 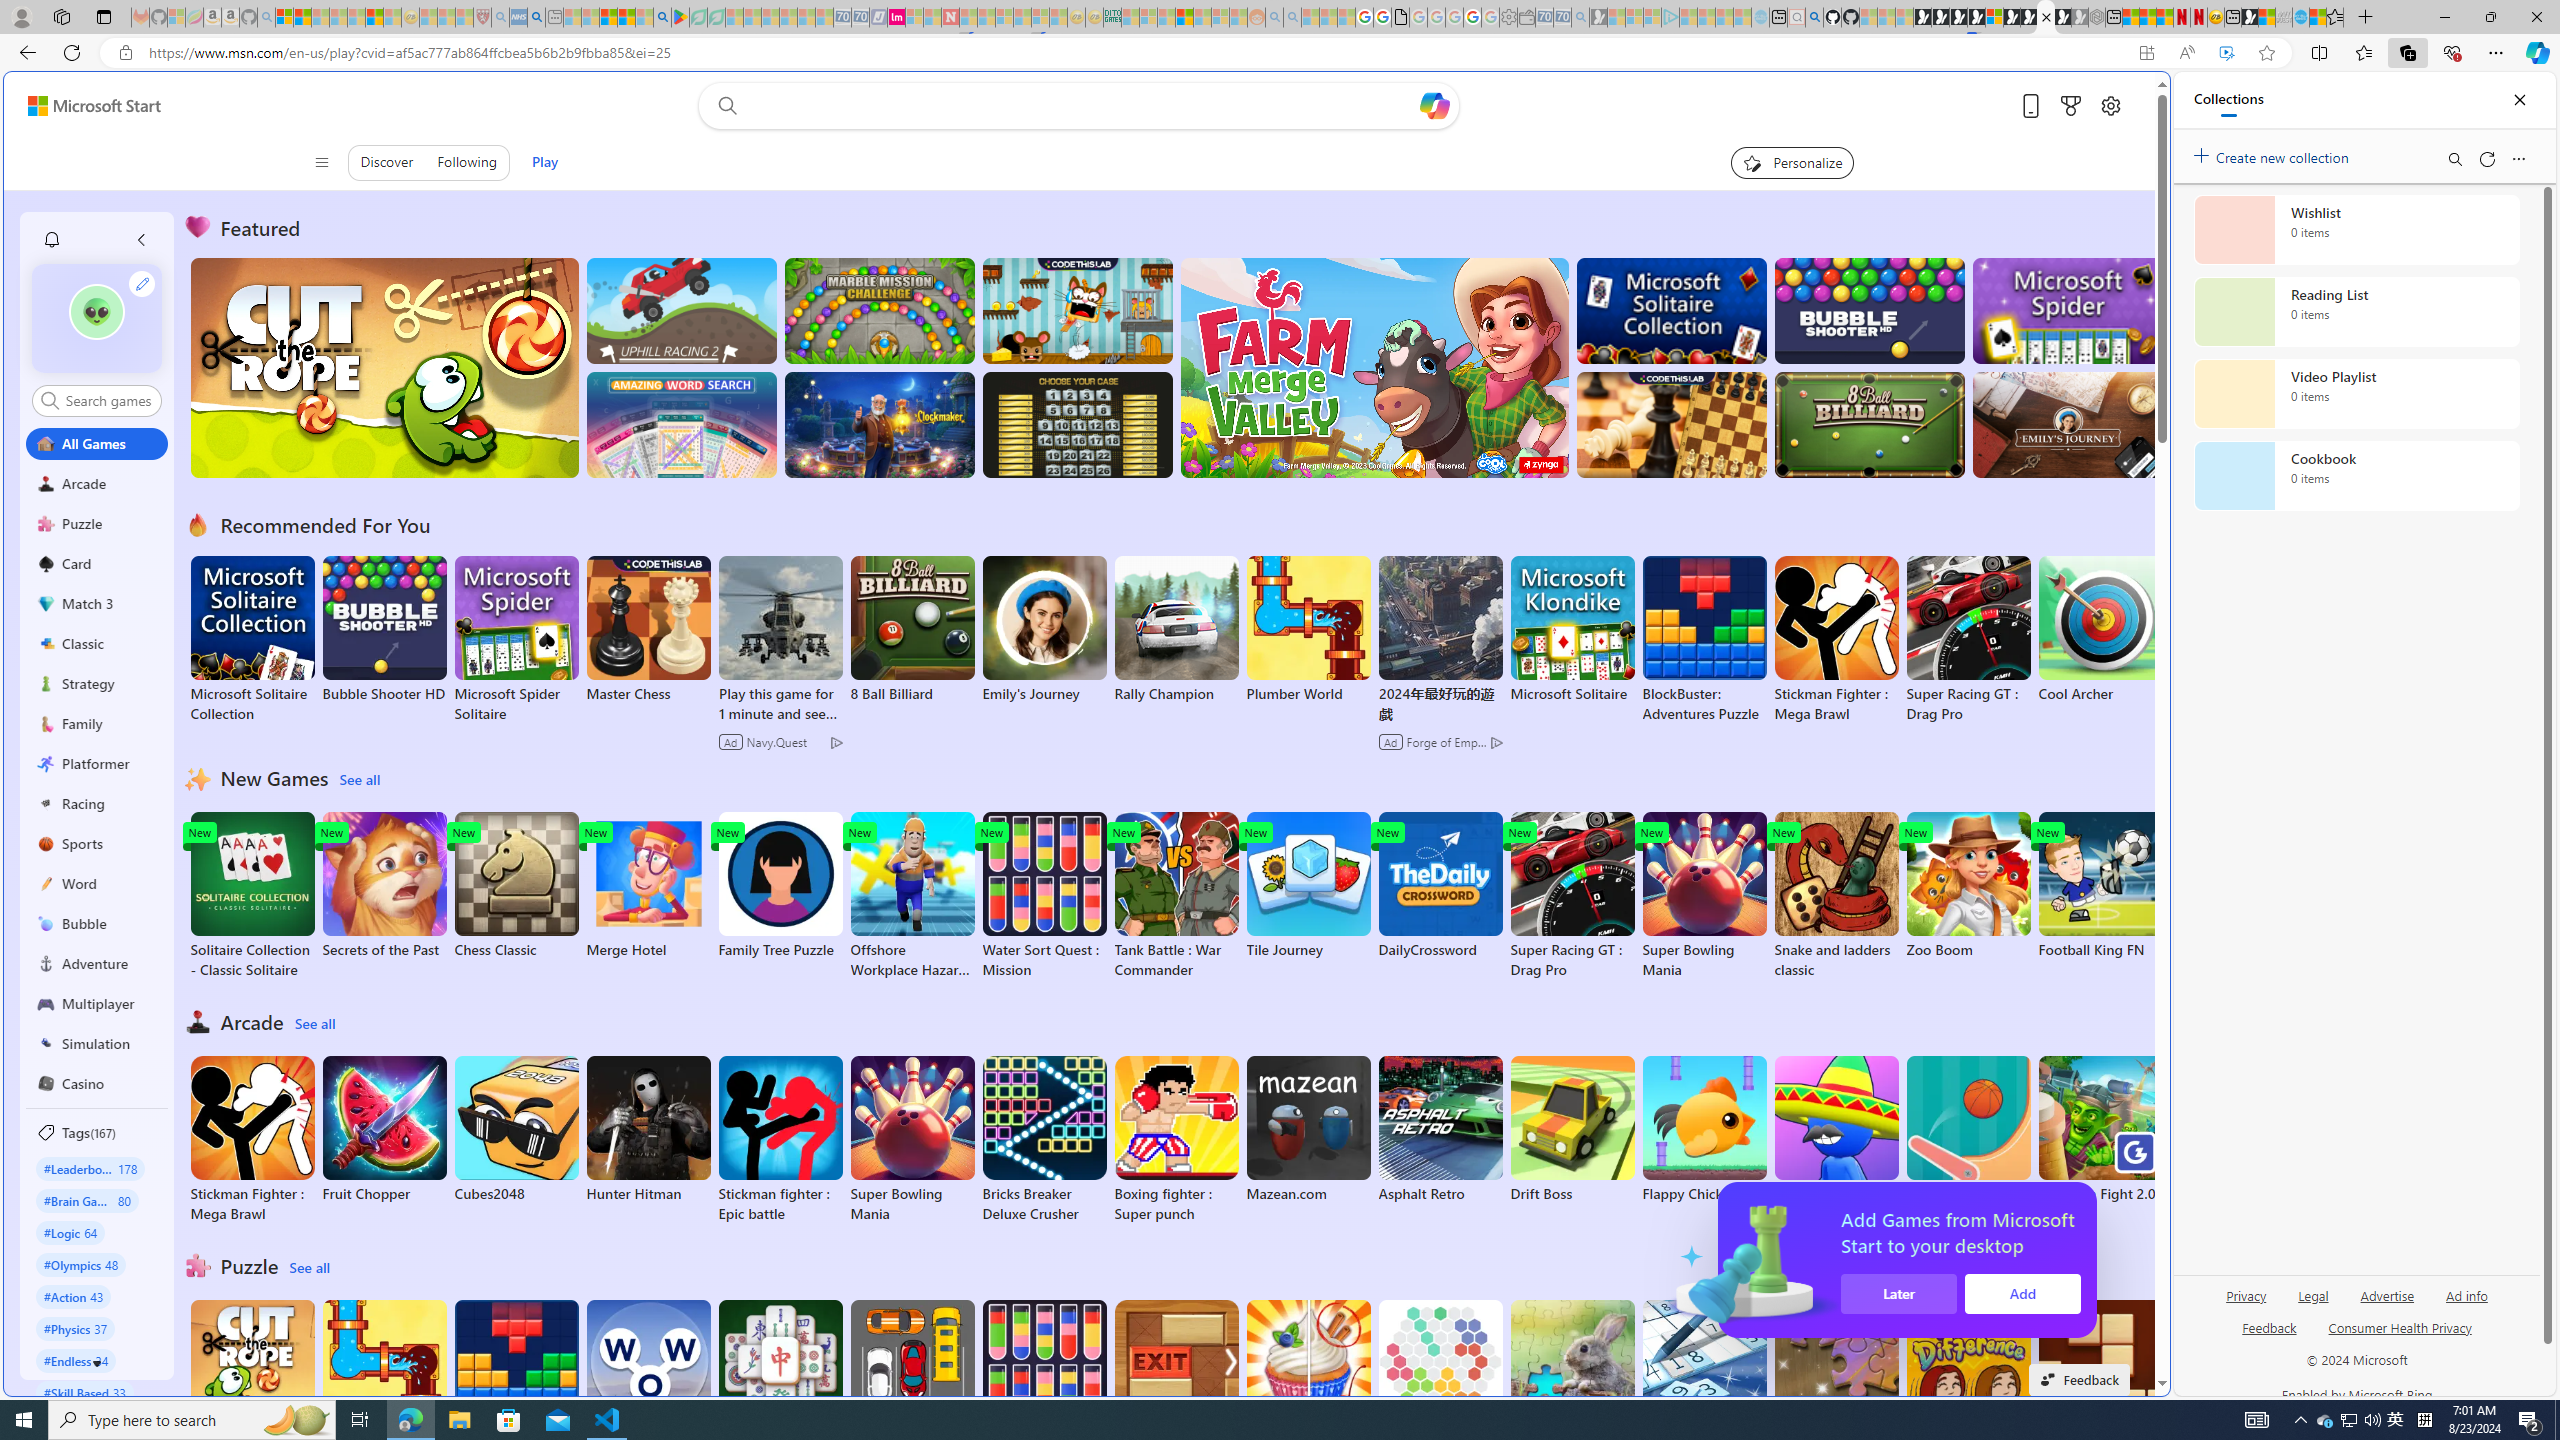 I want to click on EXIT : unblock red wood block, so click(x=1176, y=1384).